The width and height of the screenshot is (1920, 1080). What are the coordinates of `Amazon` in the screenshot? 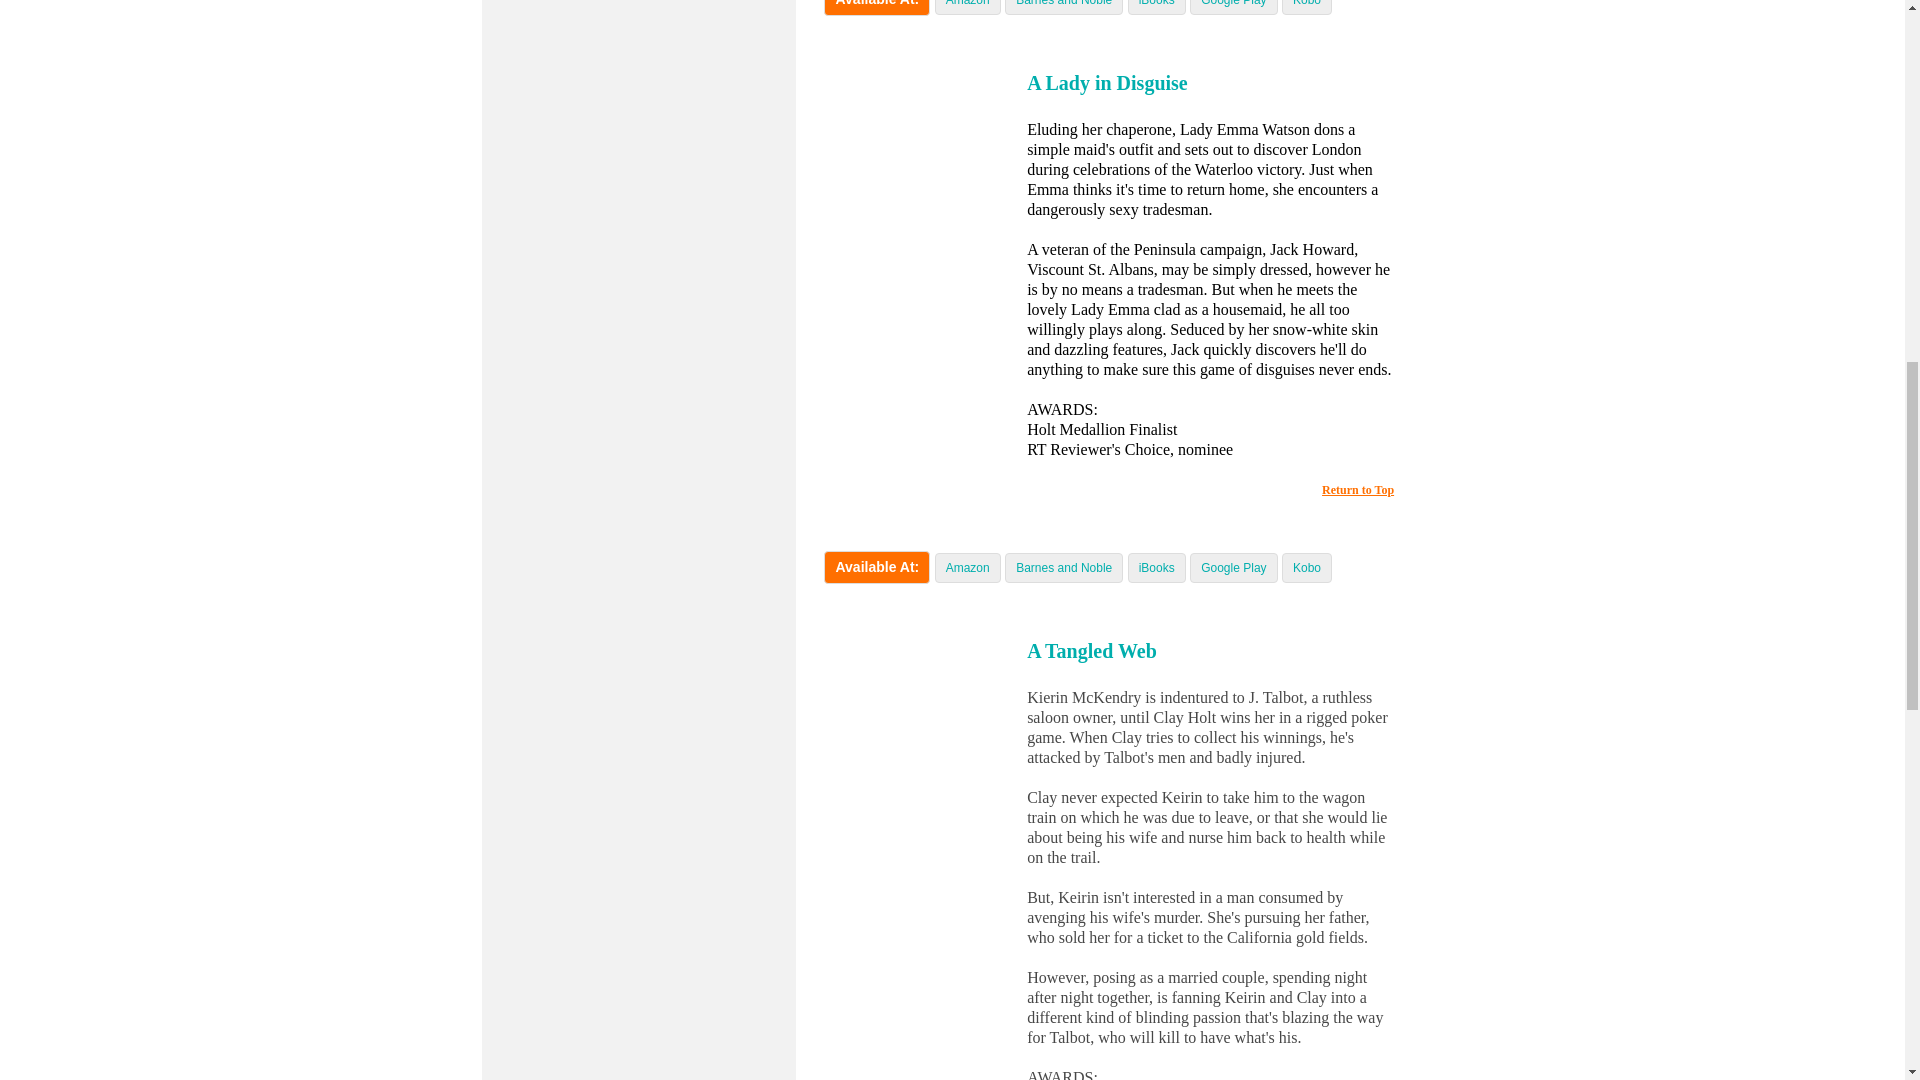 It's located at (968, 3).